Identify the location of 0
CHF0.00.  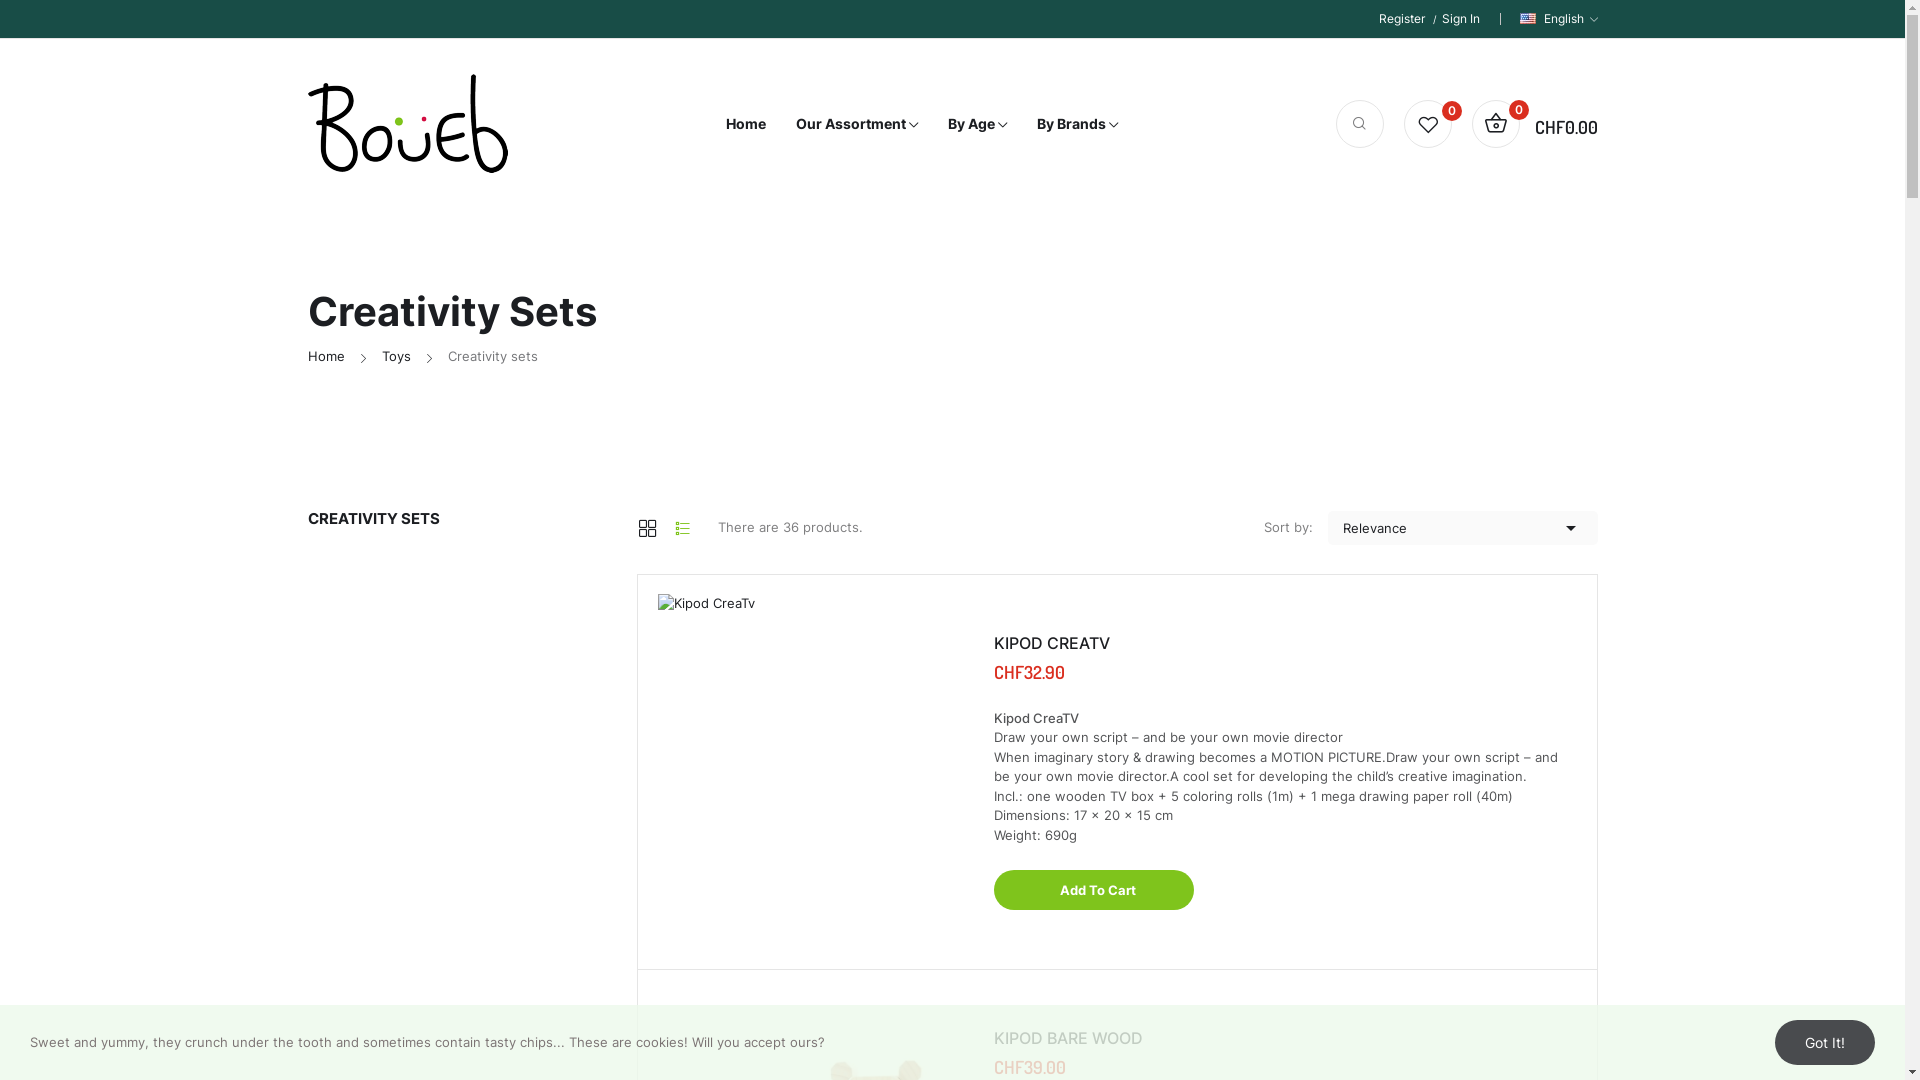
(1535, 124).